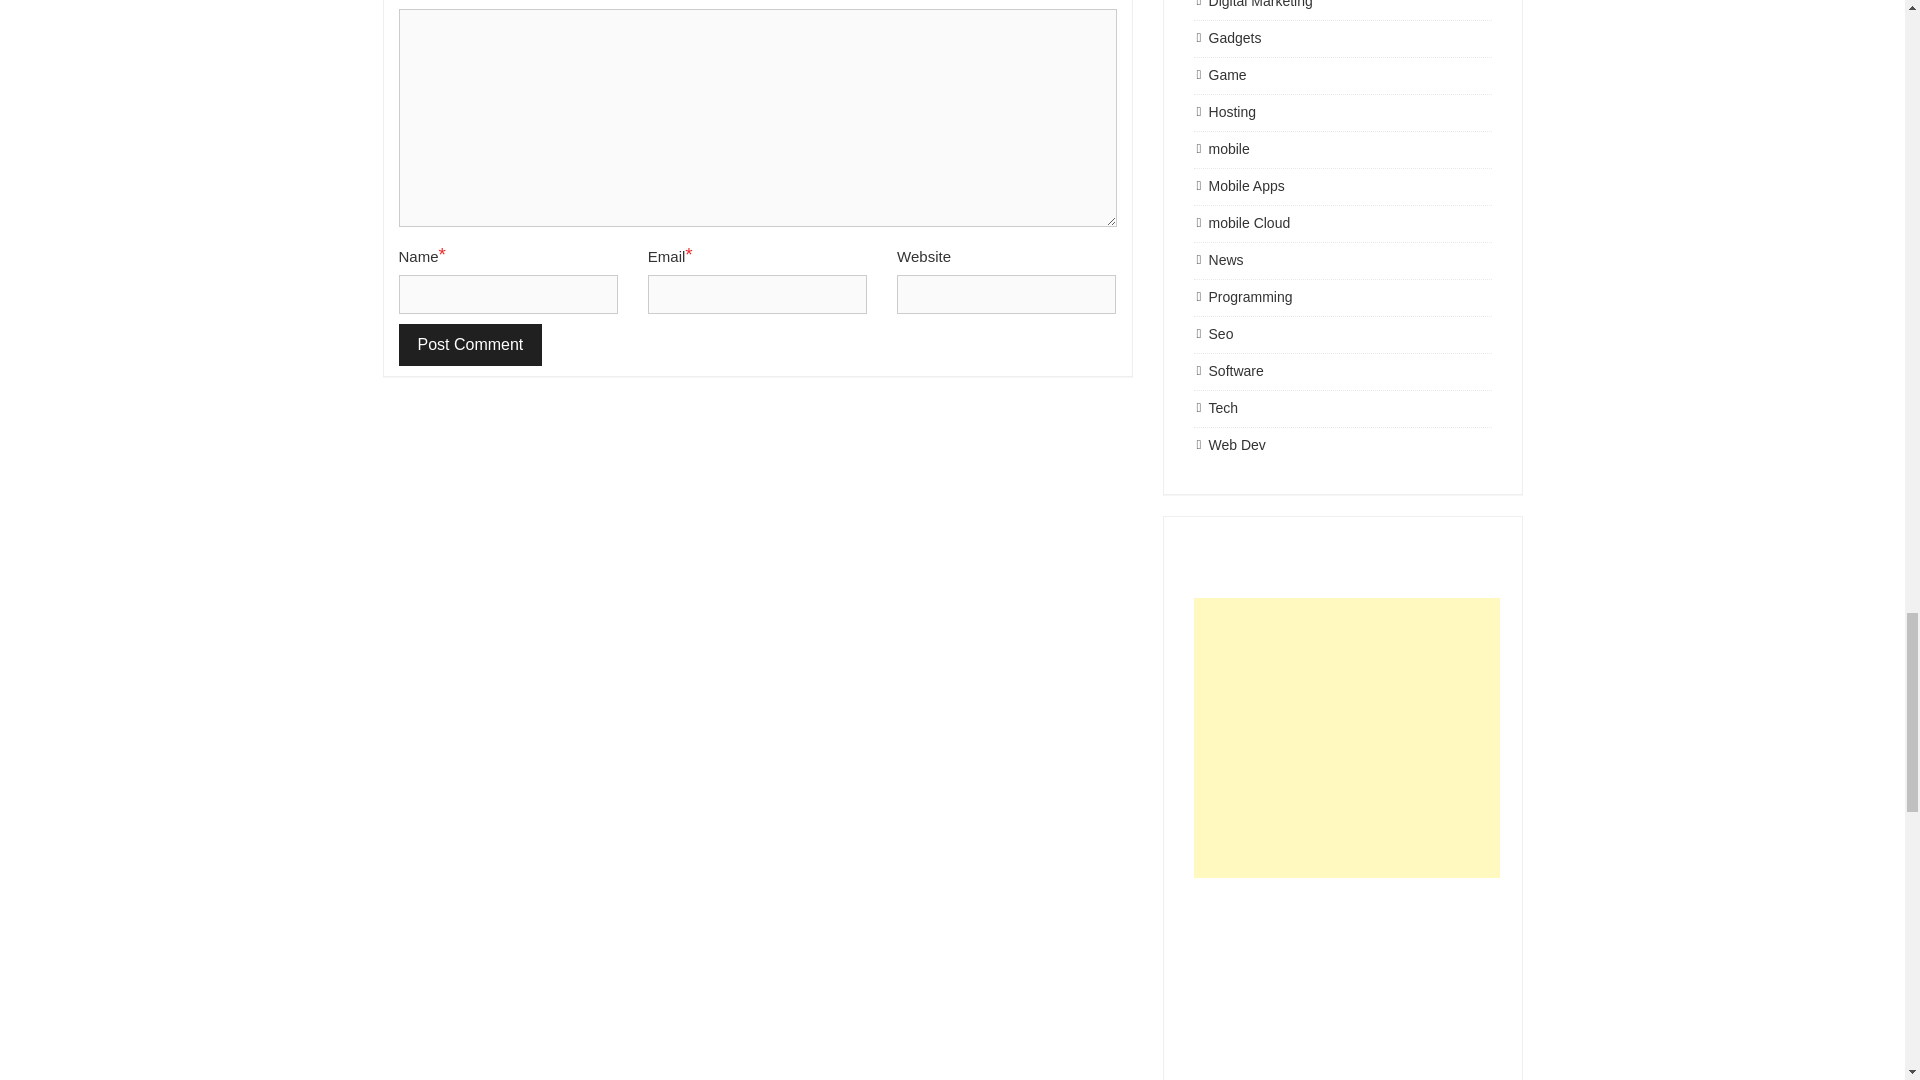 The height and width of the screenshot is (1080, 1920). What do you see at coordinates (1346, 988) in the screenshot?
I see `Advertisement` at bounding box center [1346, 988].